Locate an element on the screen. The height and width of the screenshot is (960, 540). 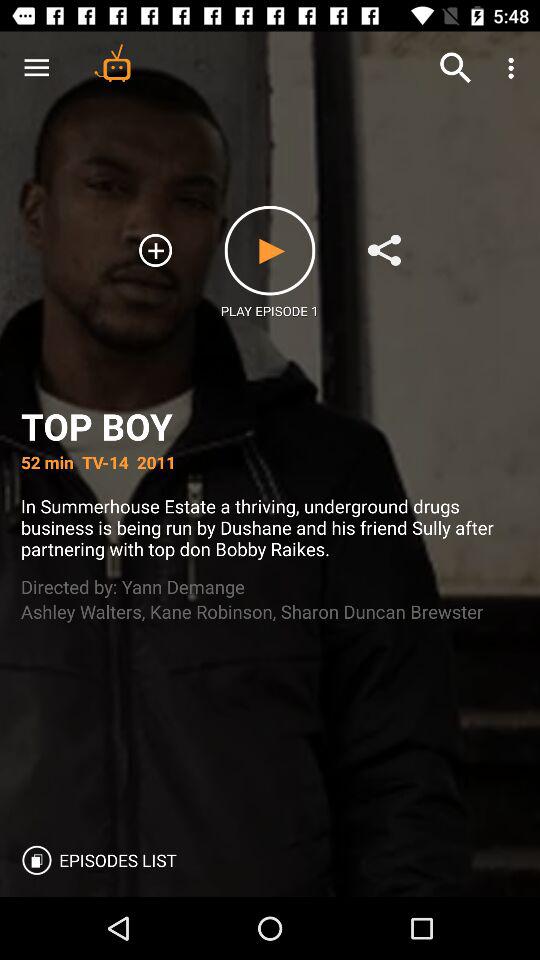
press the item above play episode 1 is located at coordinates (270, 250).